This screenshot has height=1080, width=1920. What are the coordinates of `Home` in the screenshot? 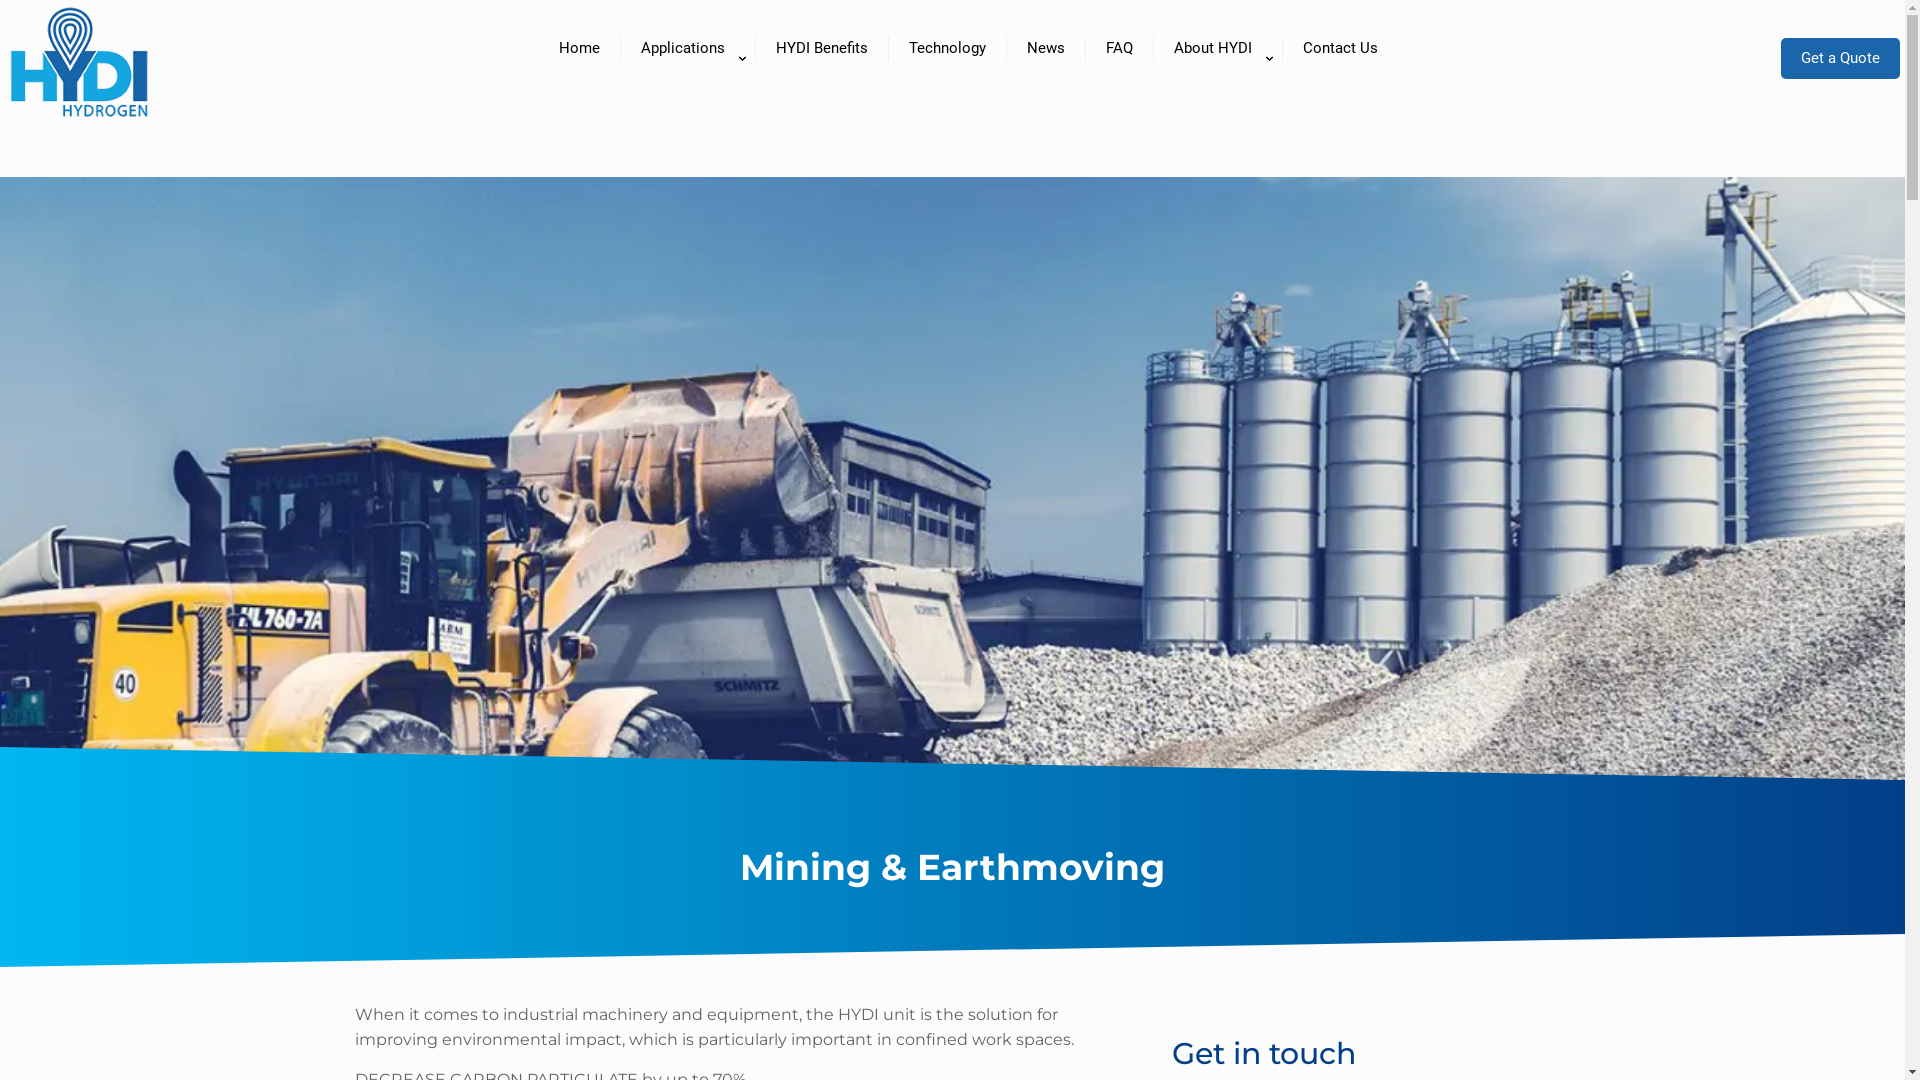 It's located at (579, 48).